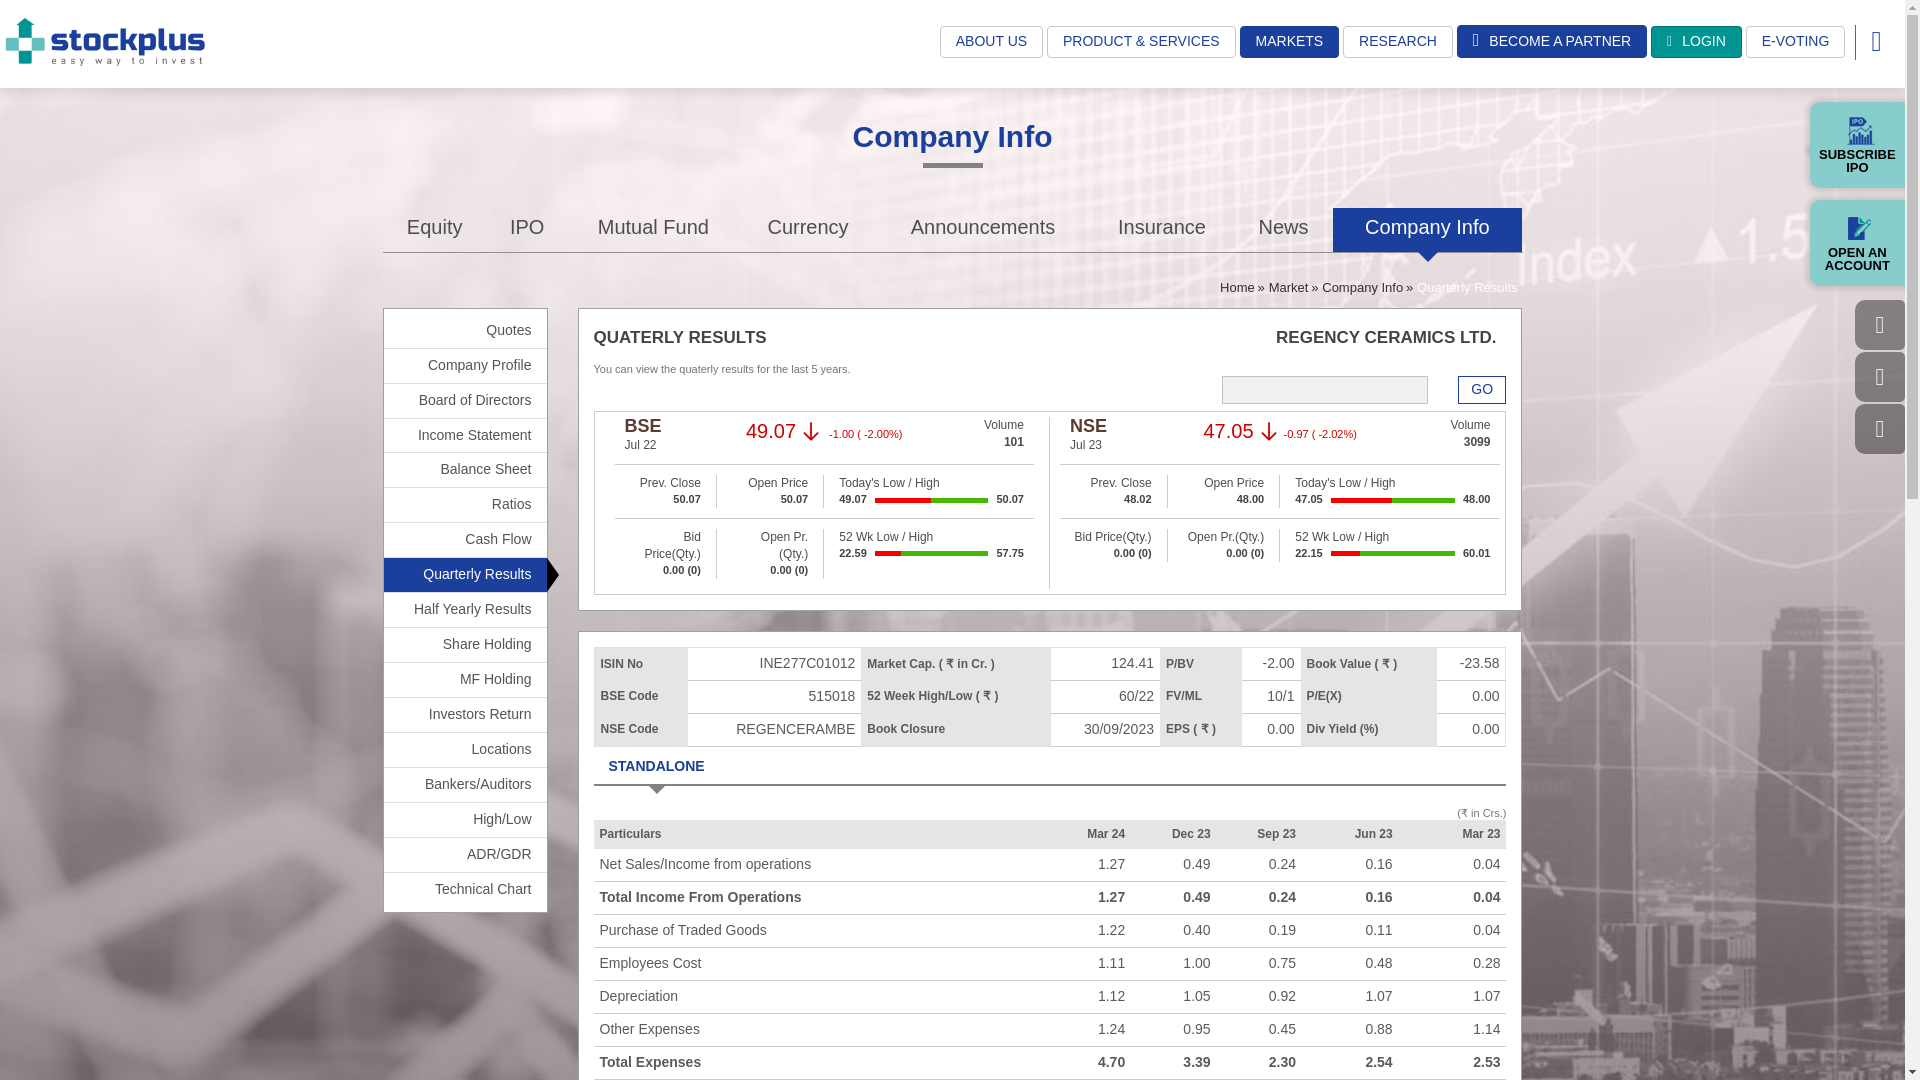 The image size is (1920, 1080). What do you see at coordinates (1857, 144) in the screenshot?
I see `SUBSCRIBE IPO` at bounding box center [1857, 144].